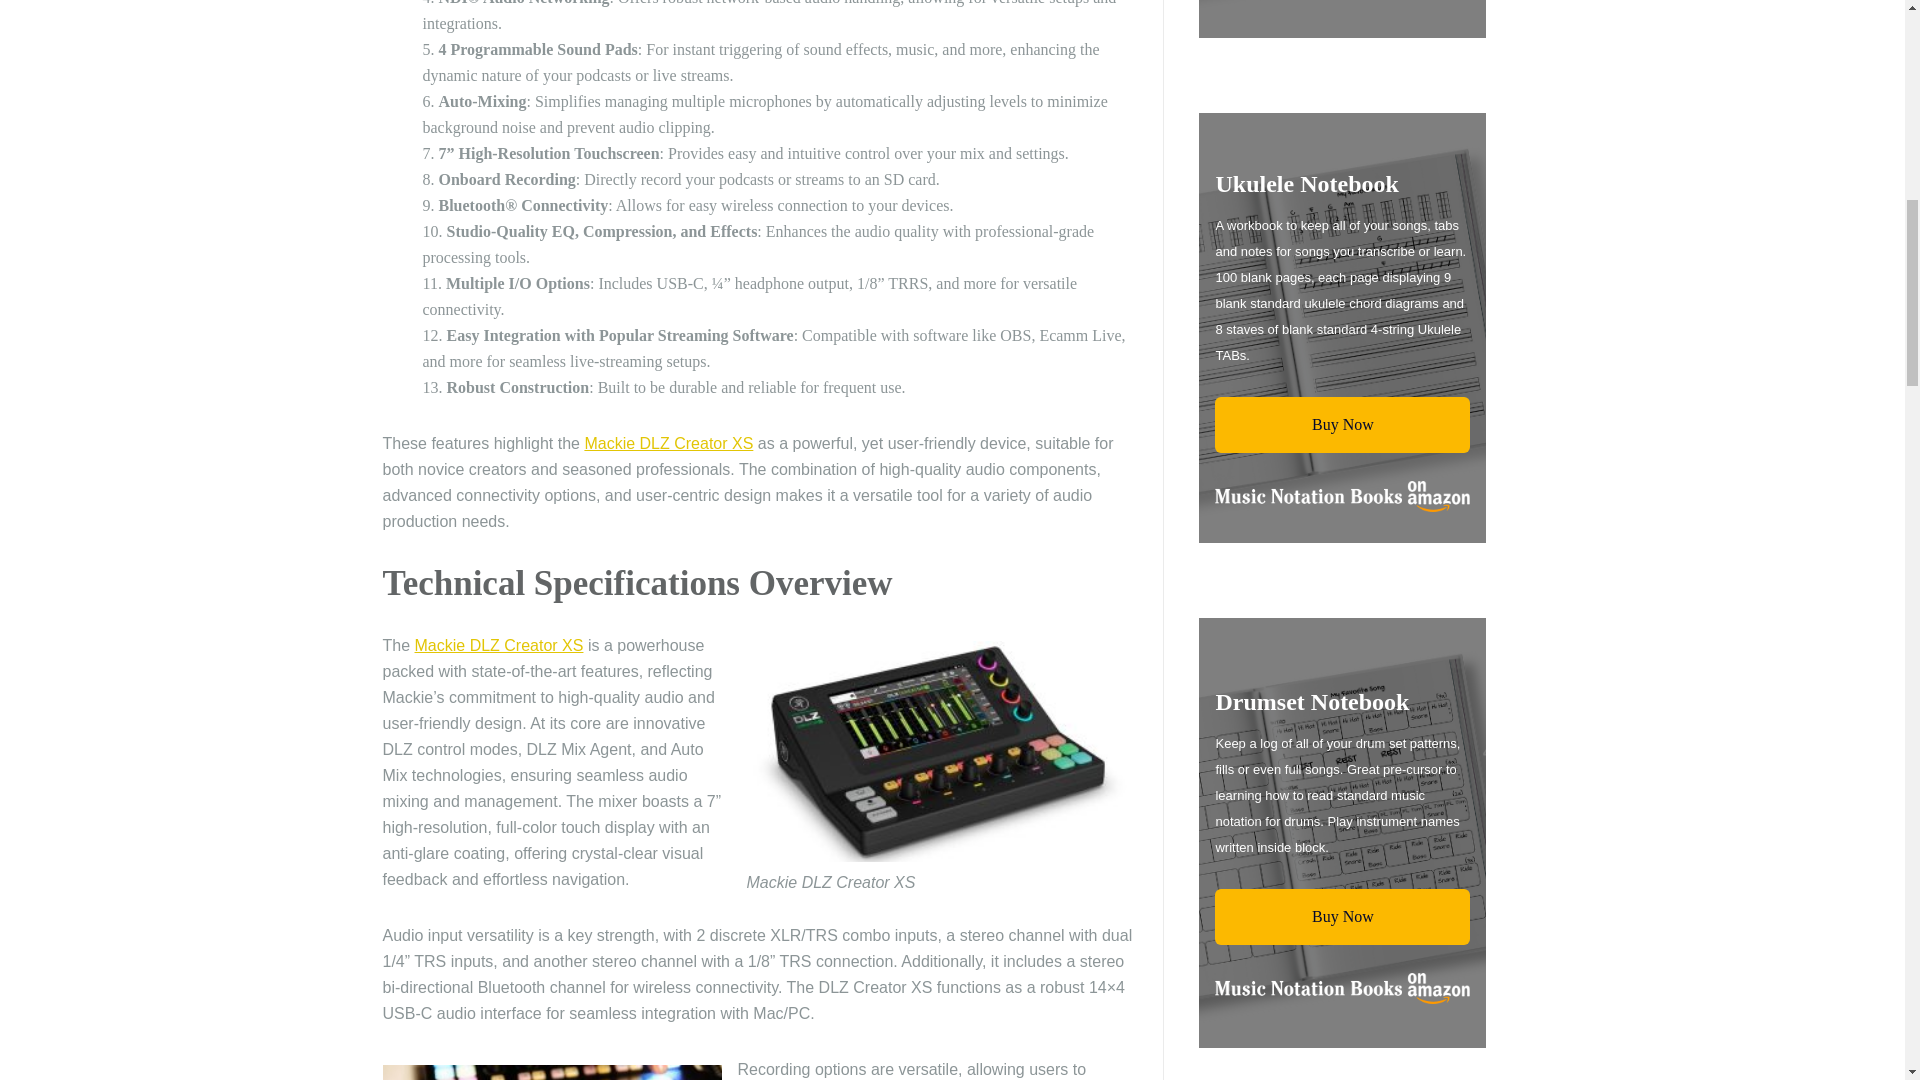 The height and width of the screenshot is (1080, 1920). What do you see at coordinates (668, 444) in the screenshot?
I see `Mackie DLZ Creator XS` at bounding box center [668, 444].